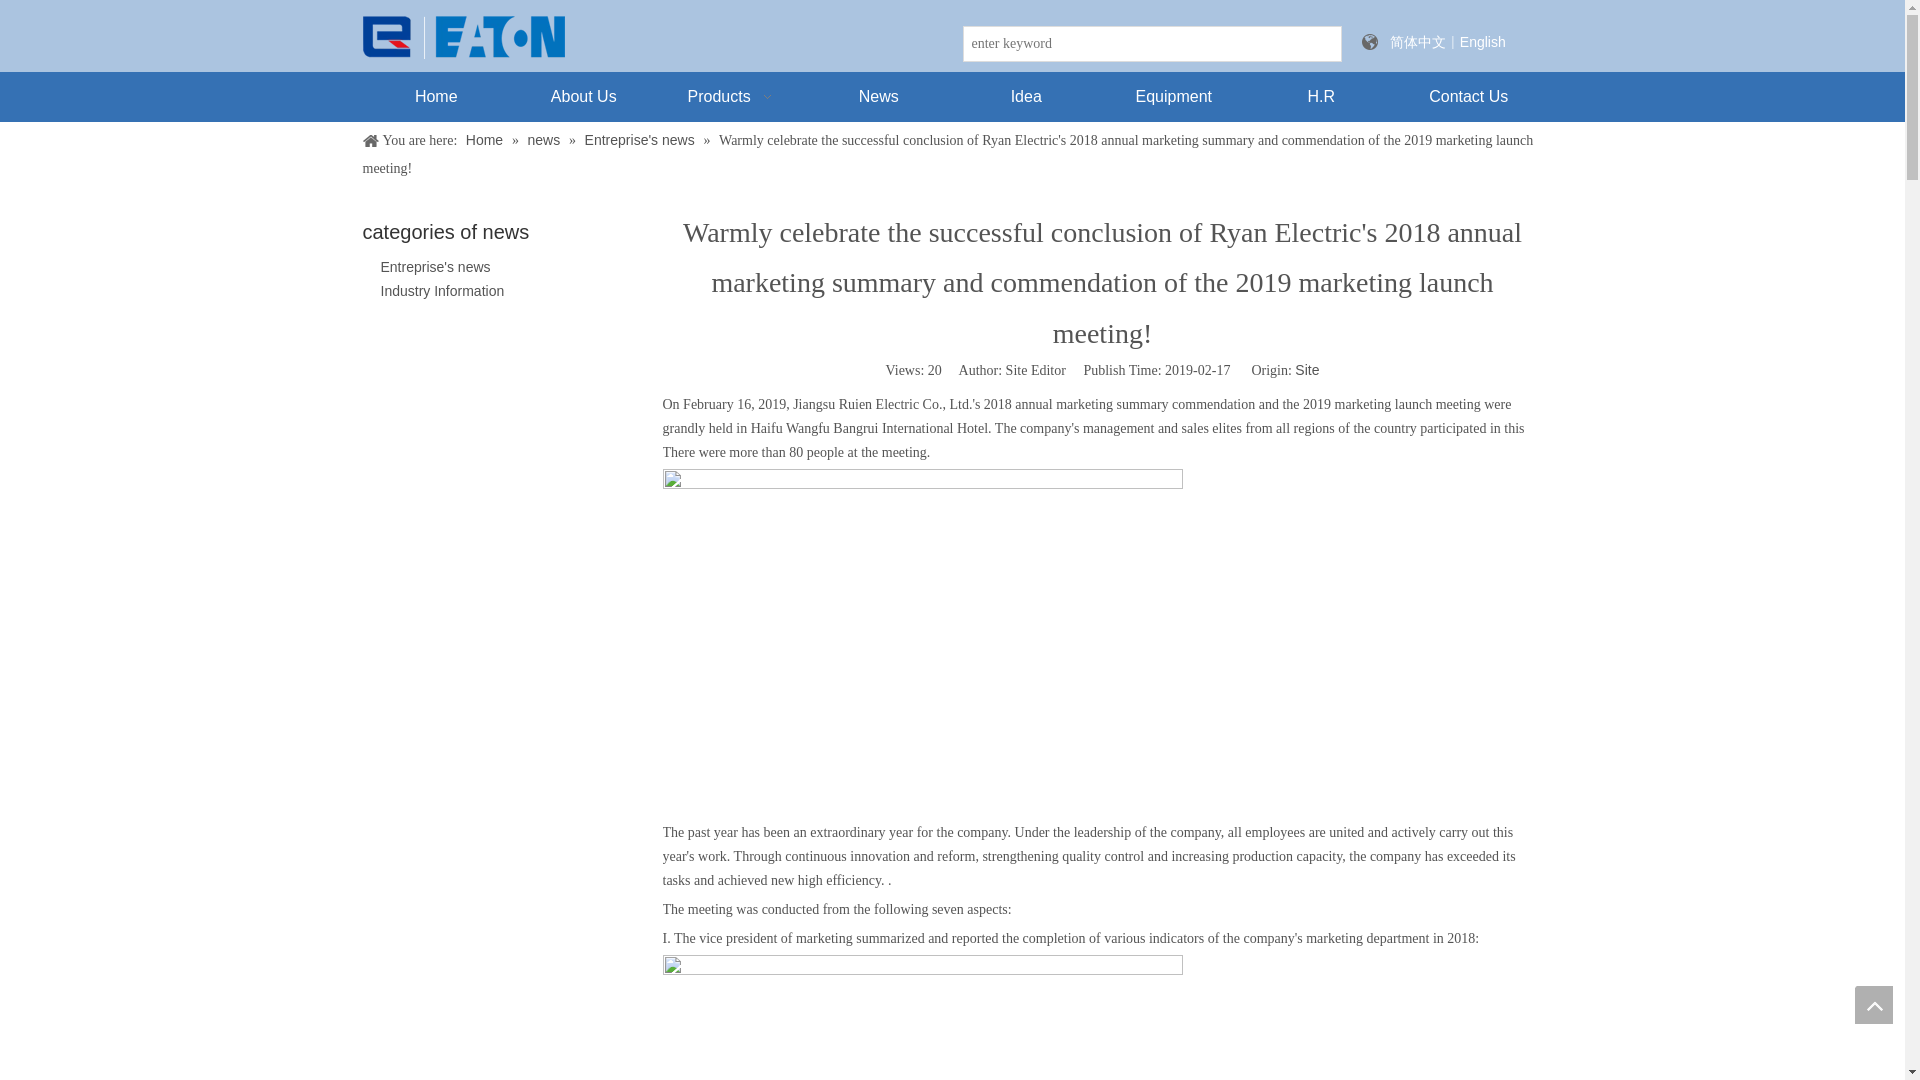  Describe the element at coordinates (1322, 97) in the screenshot. I see `H.R` at that location.